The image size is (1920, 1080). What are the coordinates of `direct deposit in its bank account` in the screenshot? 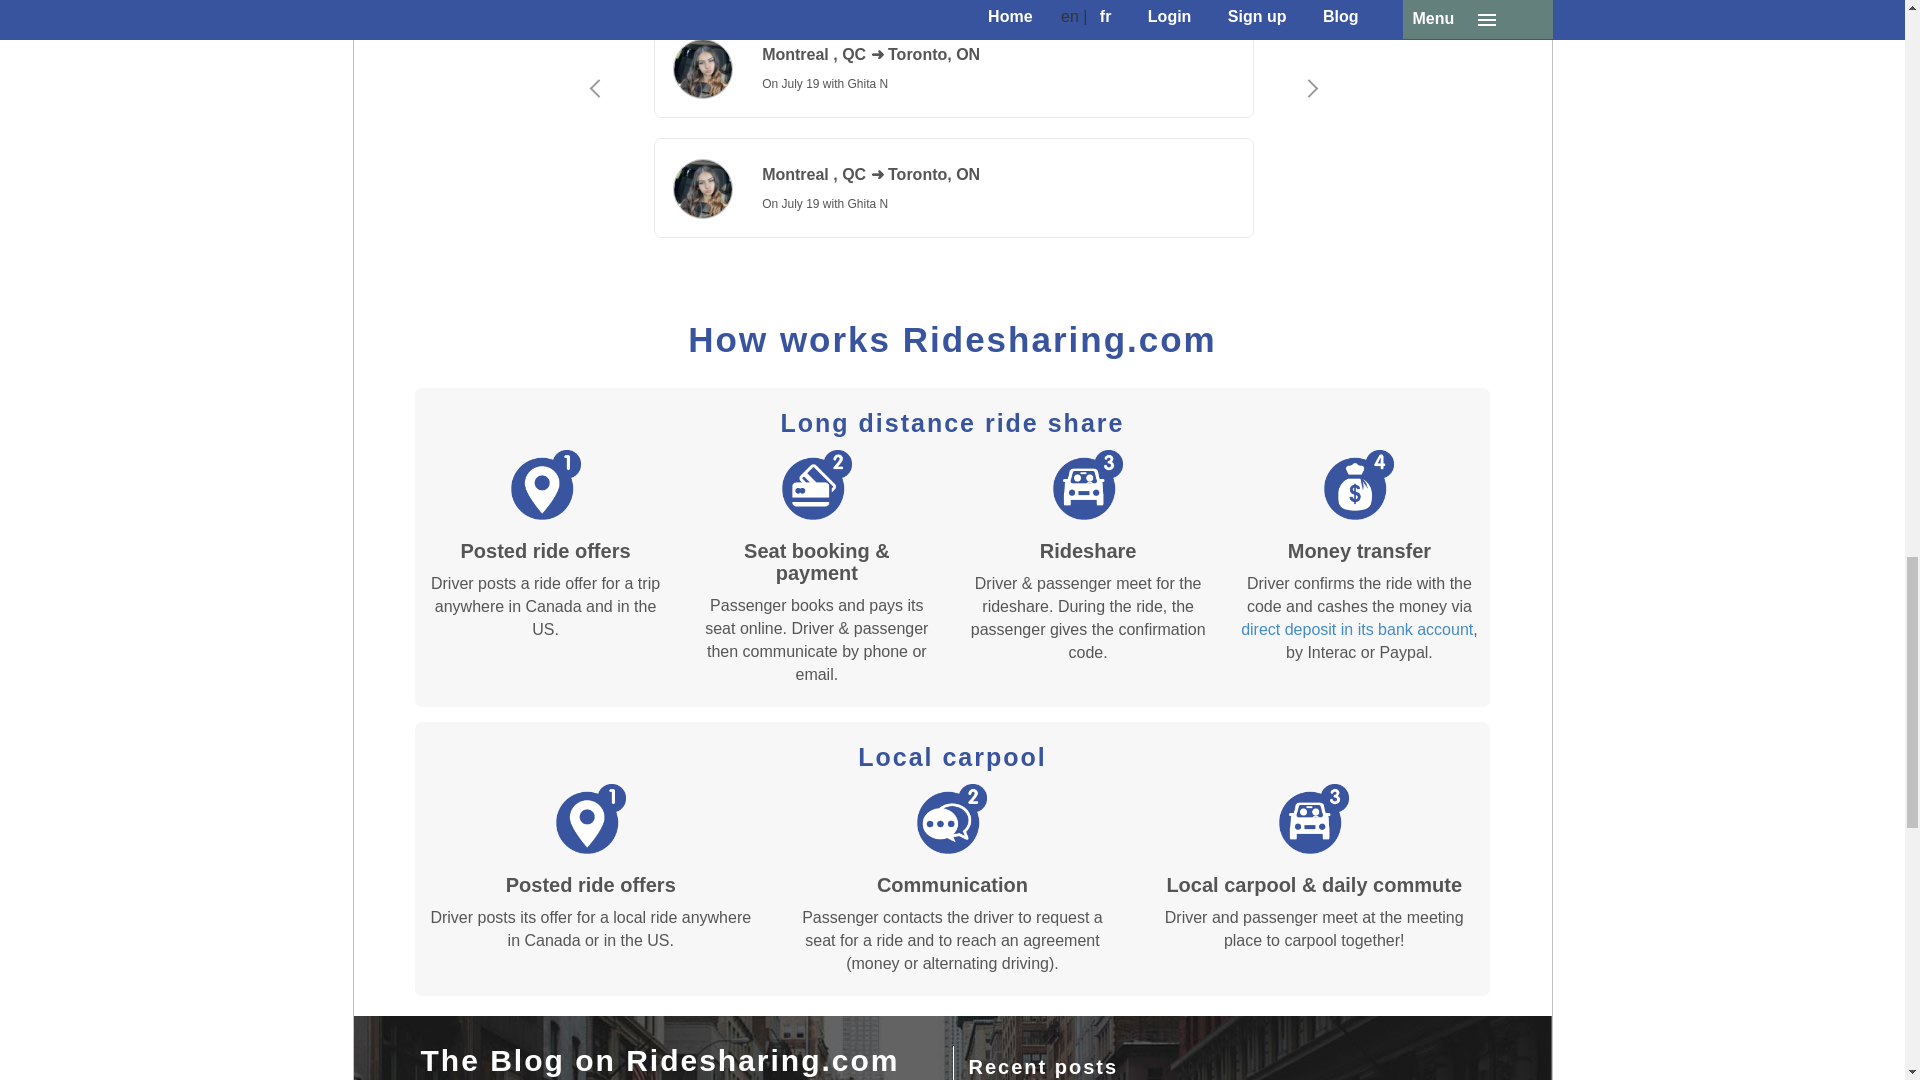 It's located at (1356, 630).